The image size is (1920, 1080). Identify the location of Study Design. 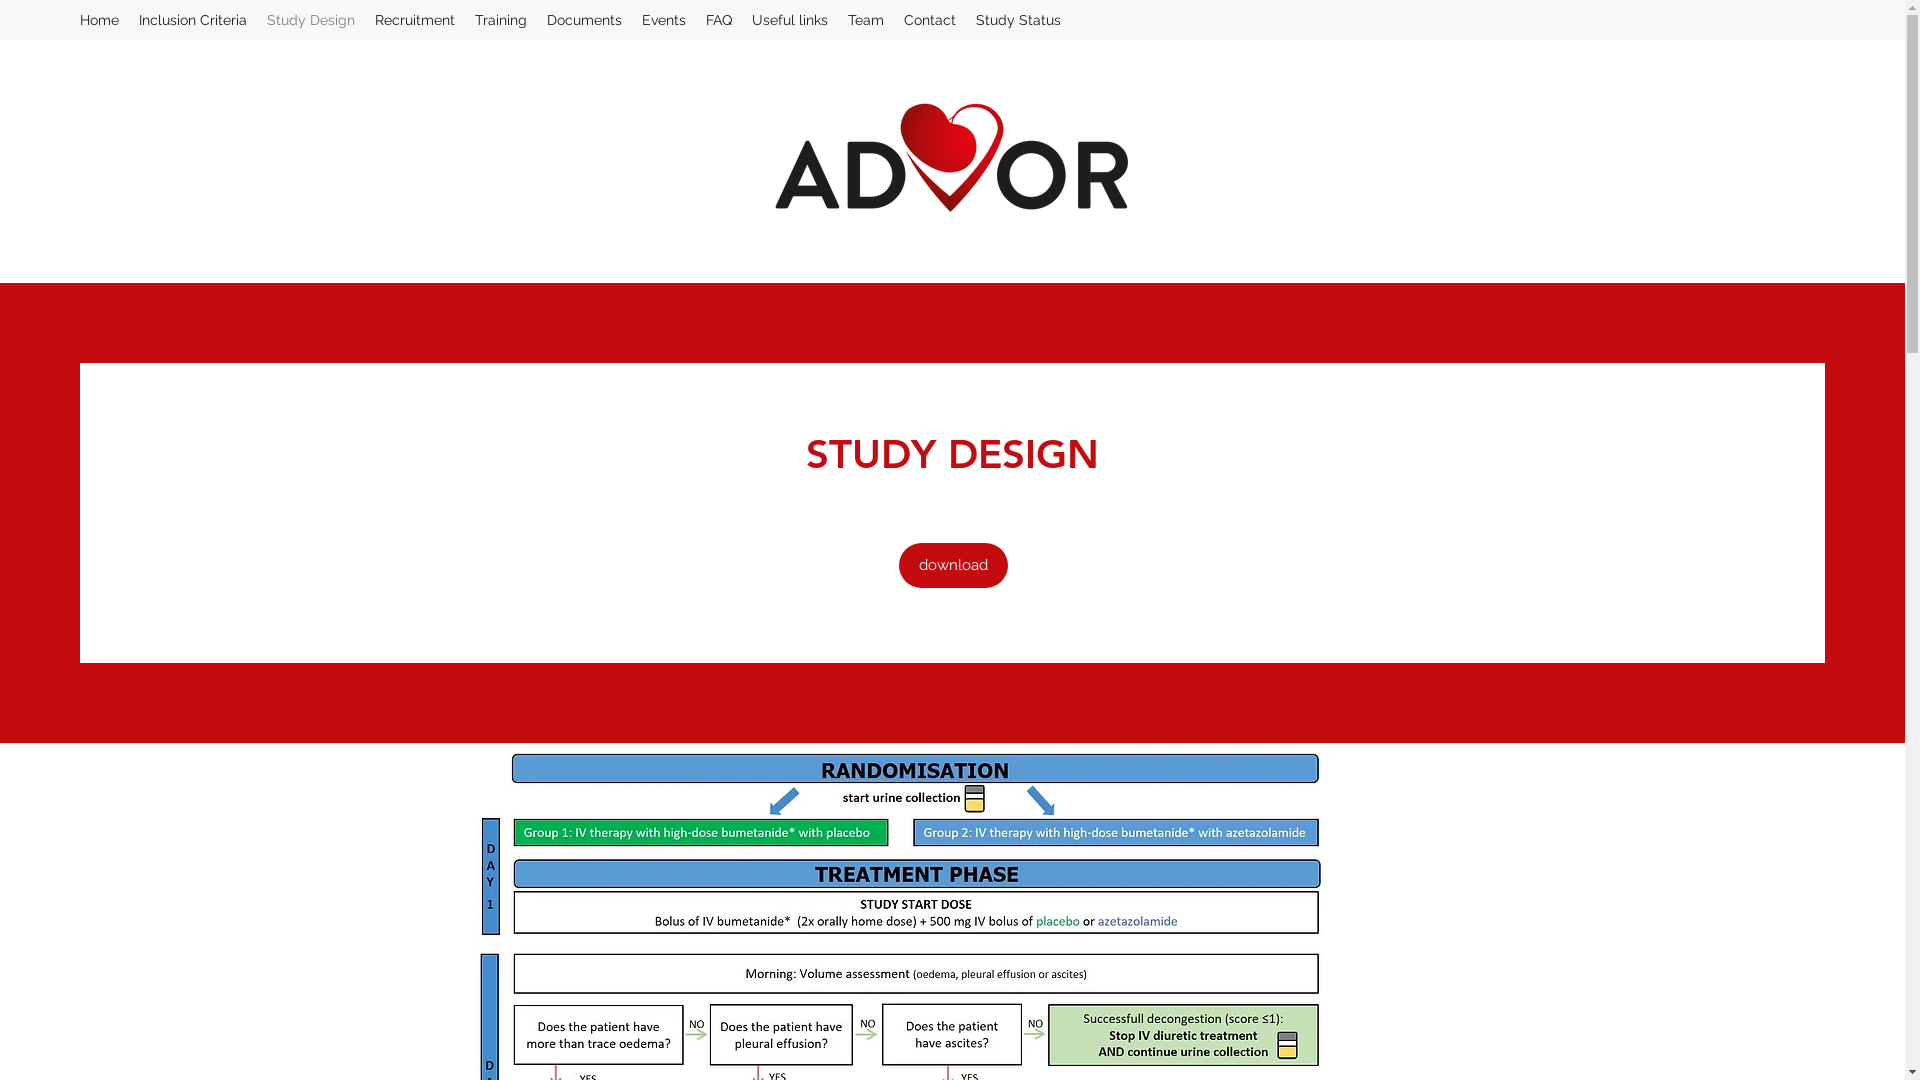
(311, 20).